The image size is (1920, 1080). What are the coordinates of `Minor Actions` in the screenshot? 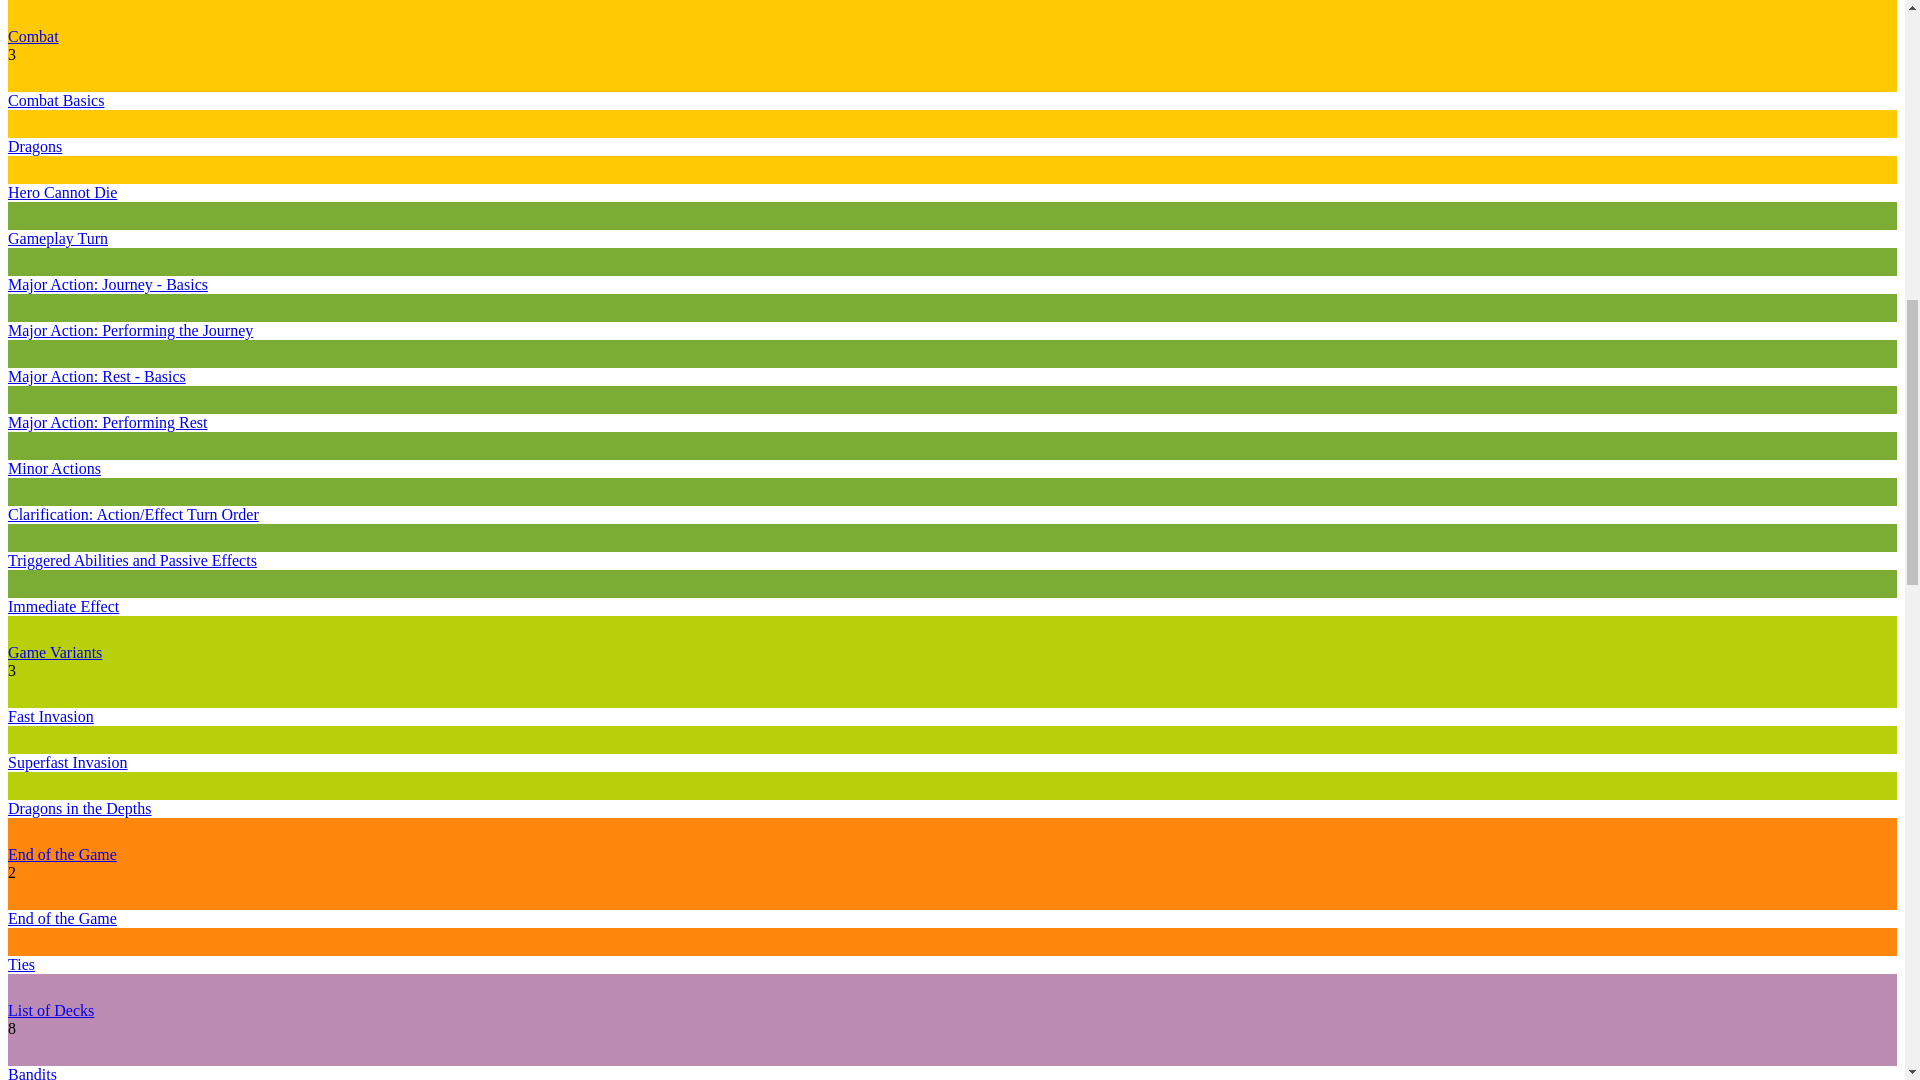 It's located at (54, 468).